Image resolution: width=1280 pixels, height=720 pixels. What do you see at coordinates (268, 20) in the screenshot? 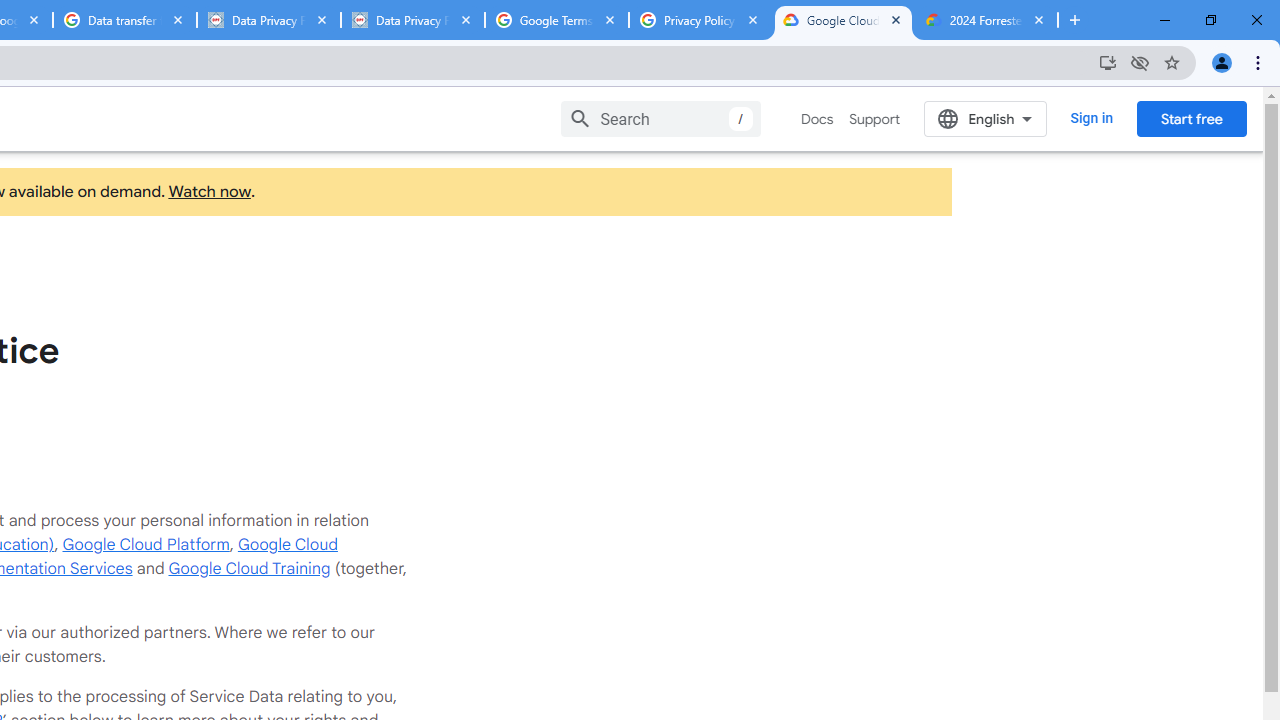
I see `Data Privacy Framework` at bounding box center [268, 20].